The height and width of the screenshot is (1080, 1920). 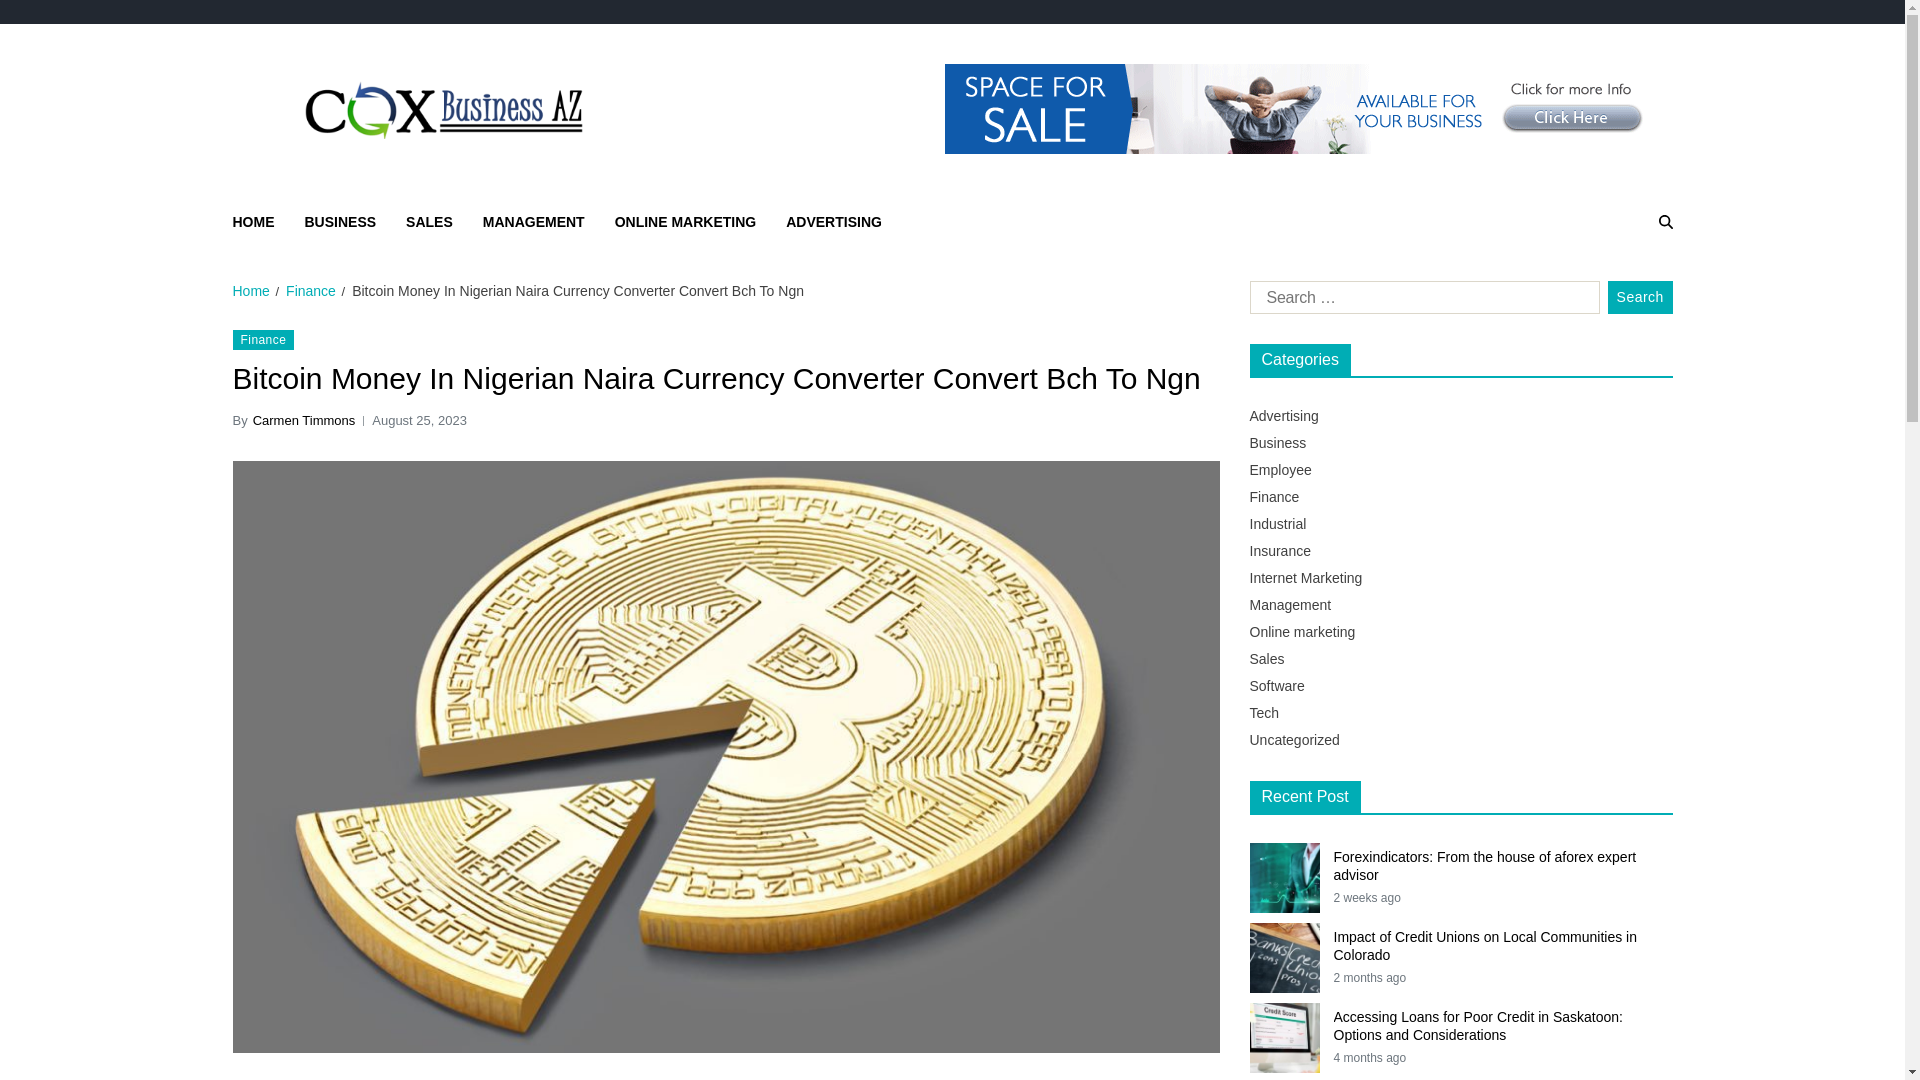 What do you see at coordinates (1274, 497) in the screenshot?
I see `Finance` at bounding box center [1274, 497].